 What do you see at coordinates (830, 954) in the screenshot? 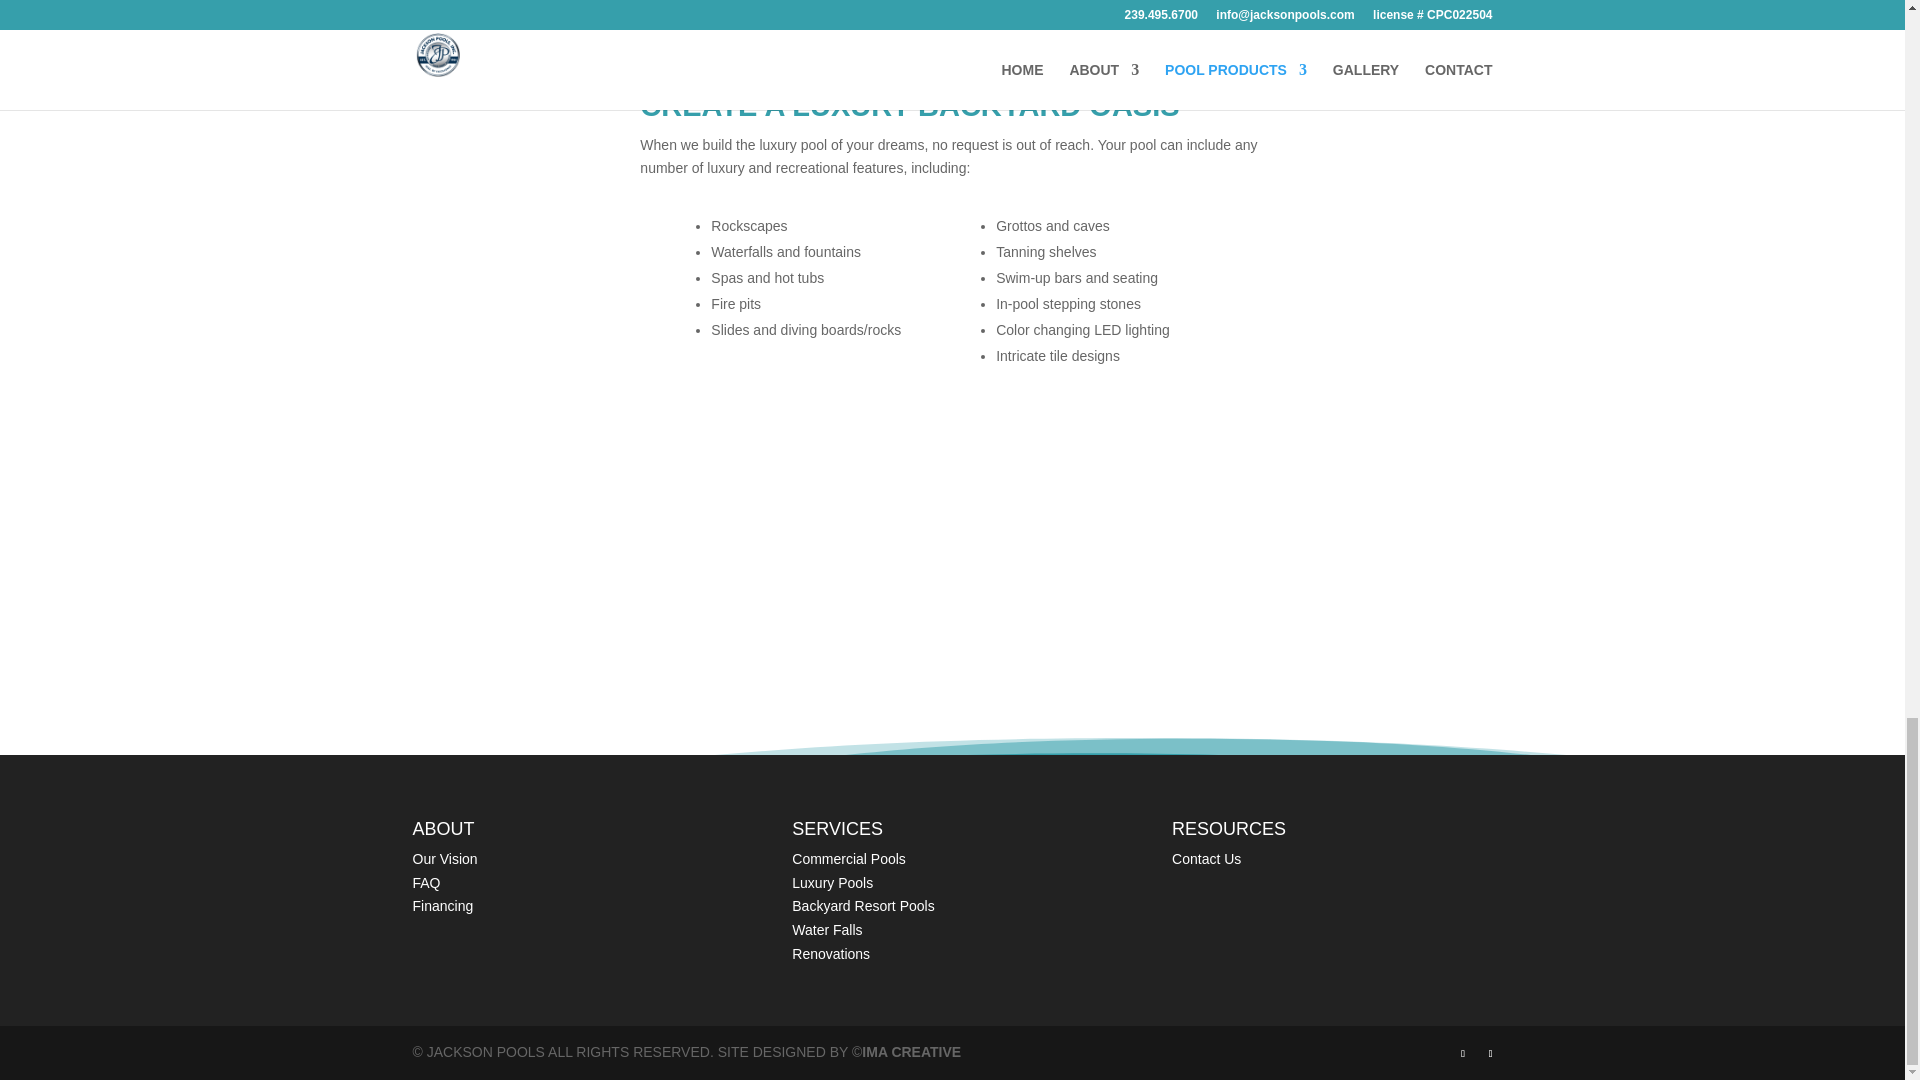
I see `Renovations` at bounding box center [830, 954].